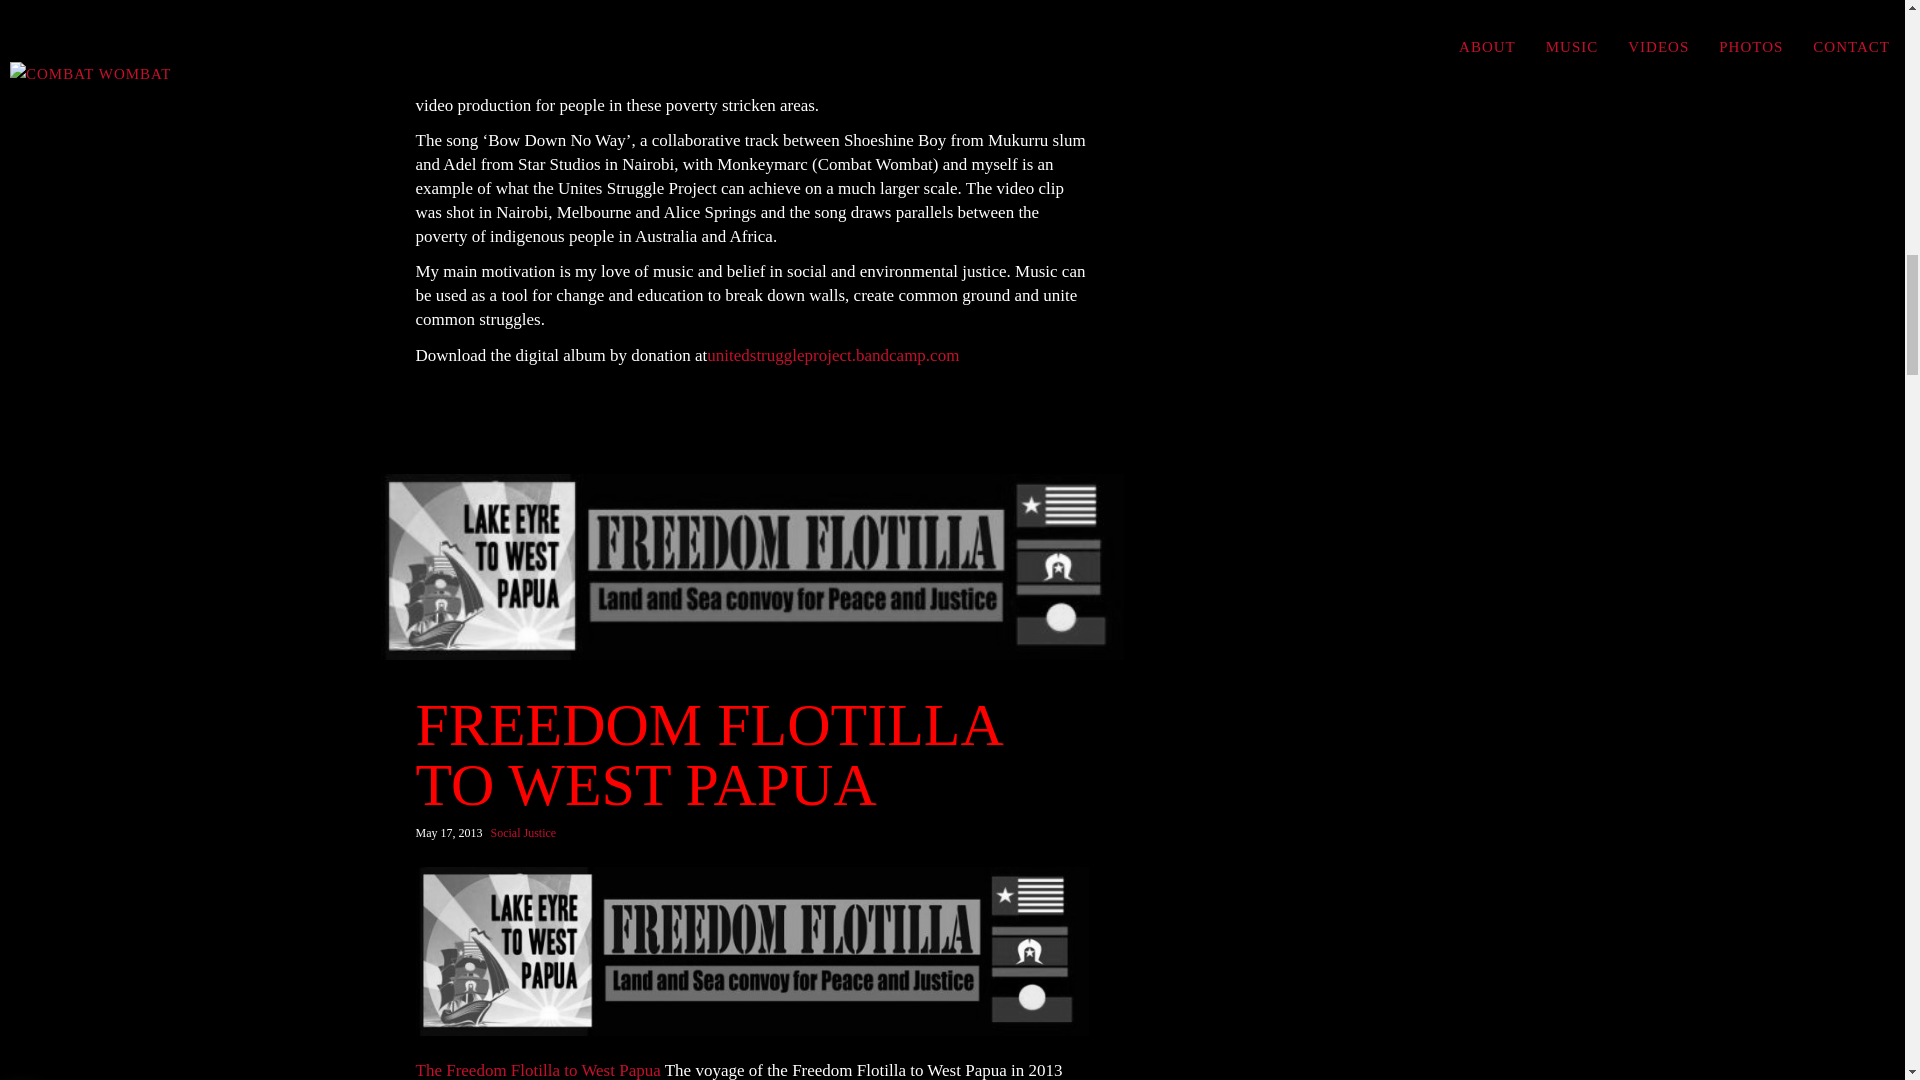 This screenshot has width=1920, height=1080. Describe the element at coordinates (522, 832) in the screenshot. I see `Social Justice` at that location.